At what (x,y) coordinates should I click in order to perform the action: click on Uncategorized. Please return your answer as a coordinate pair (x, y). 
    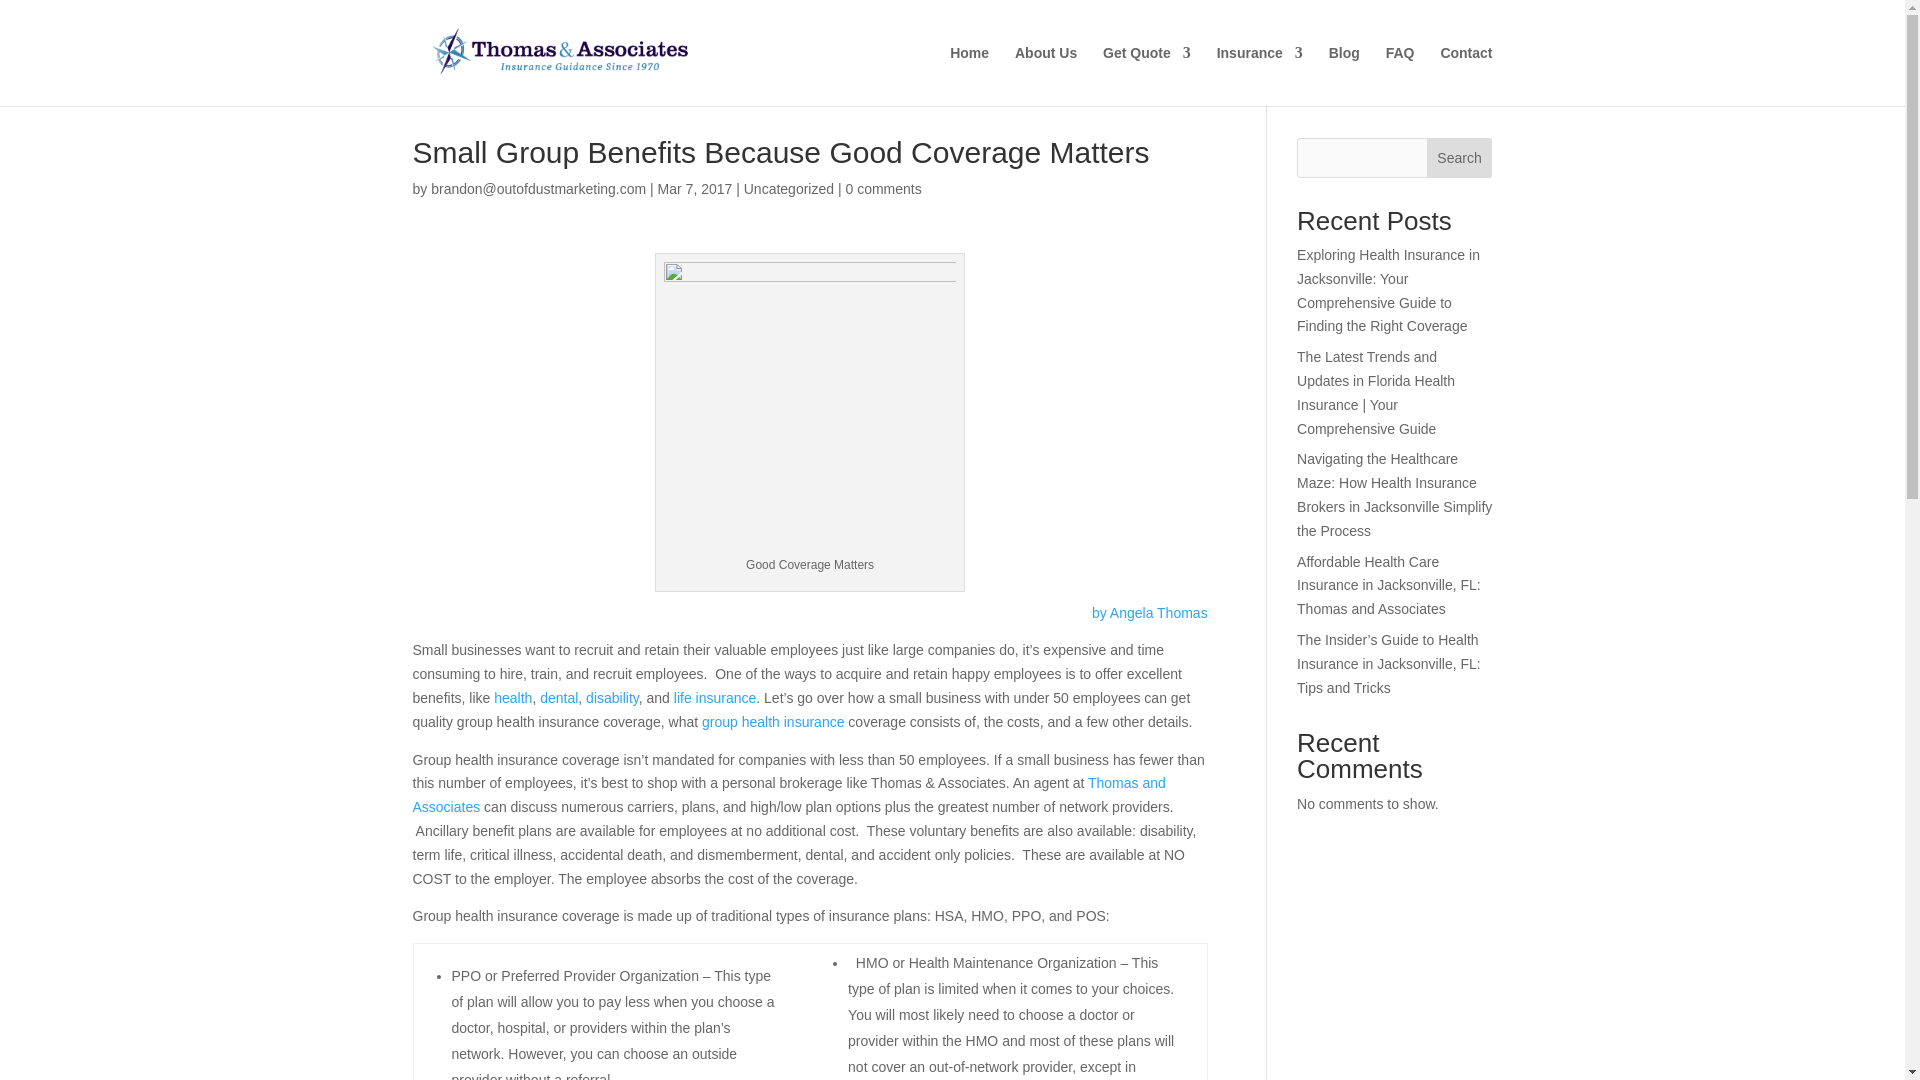
    Looking at the image, I should click on (788, 188).